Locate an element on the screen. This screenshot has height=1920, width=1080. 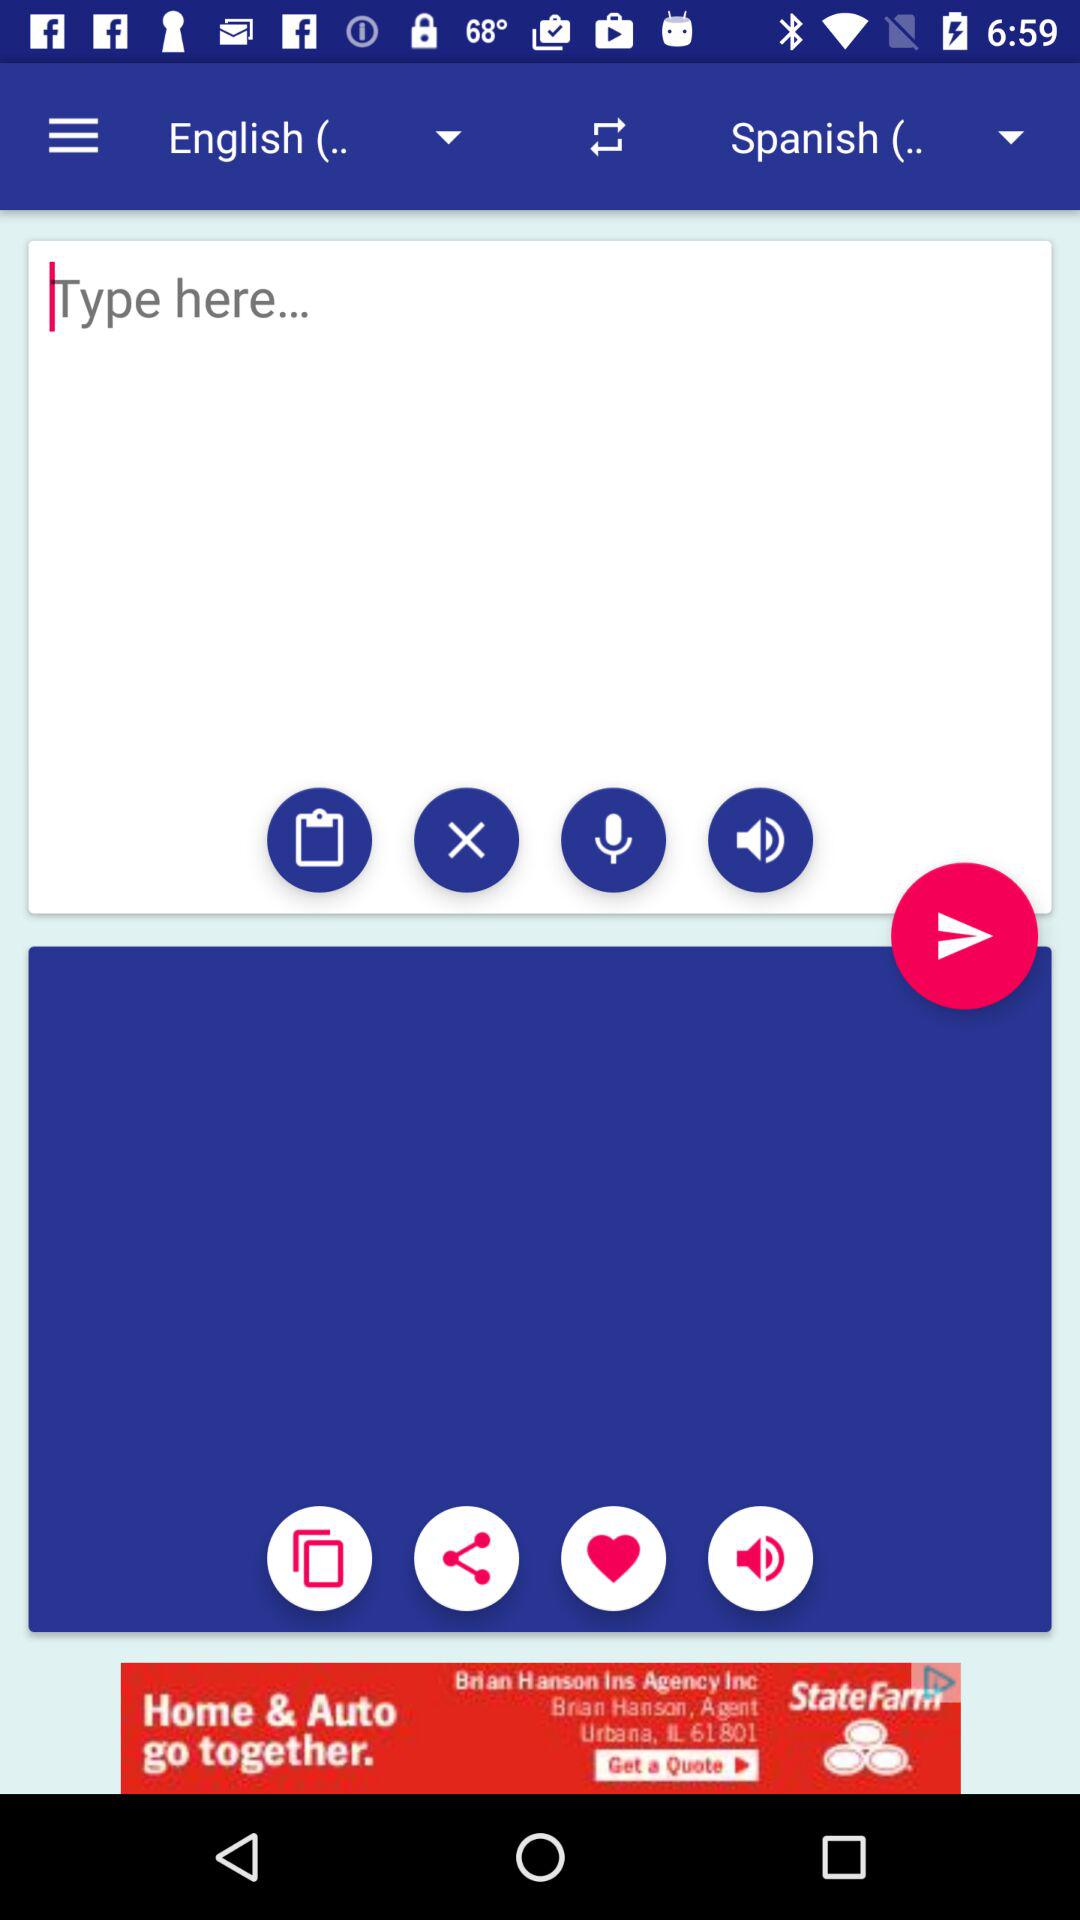
choose the speaker button is located at coordinates (760, 840).